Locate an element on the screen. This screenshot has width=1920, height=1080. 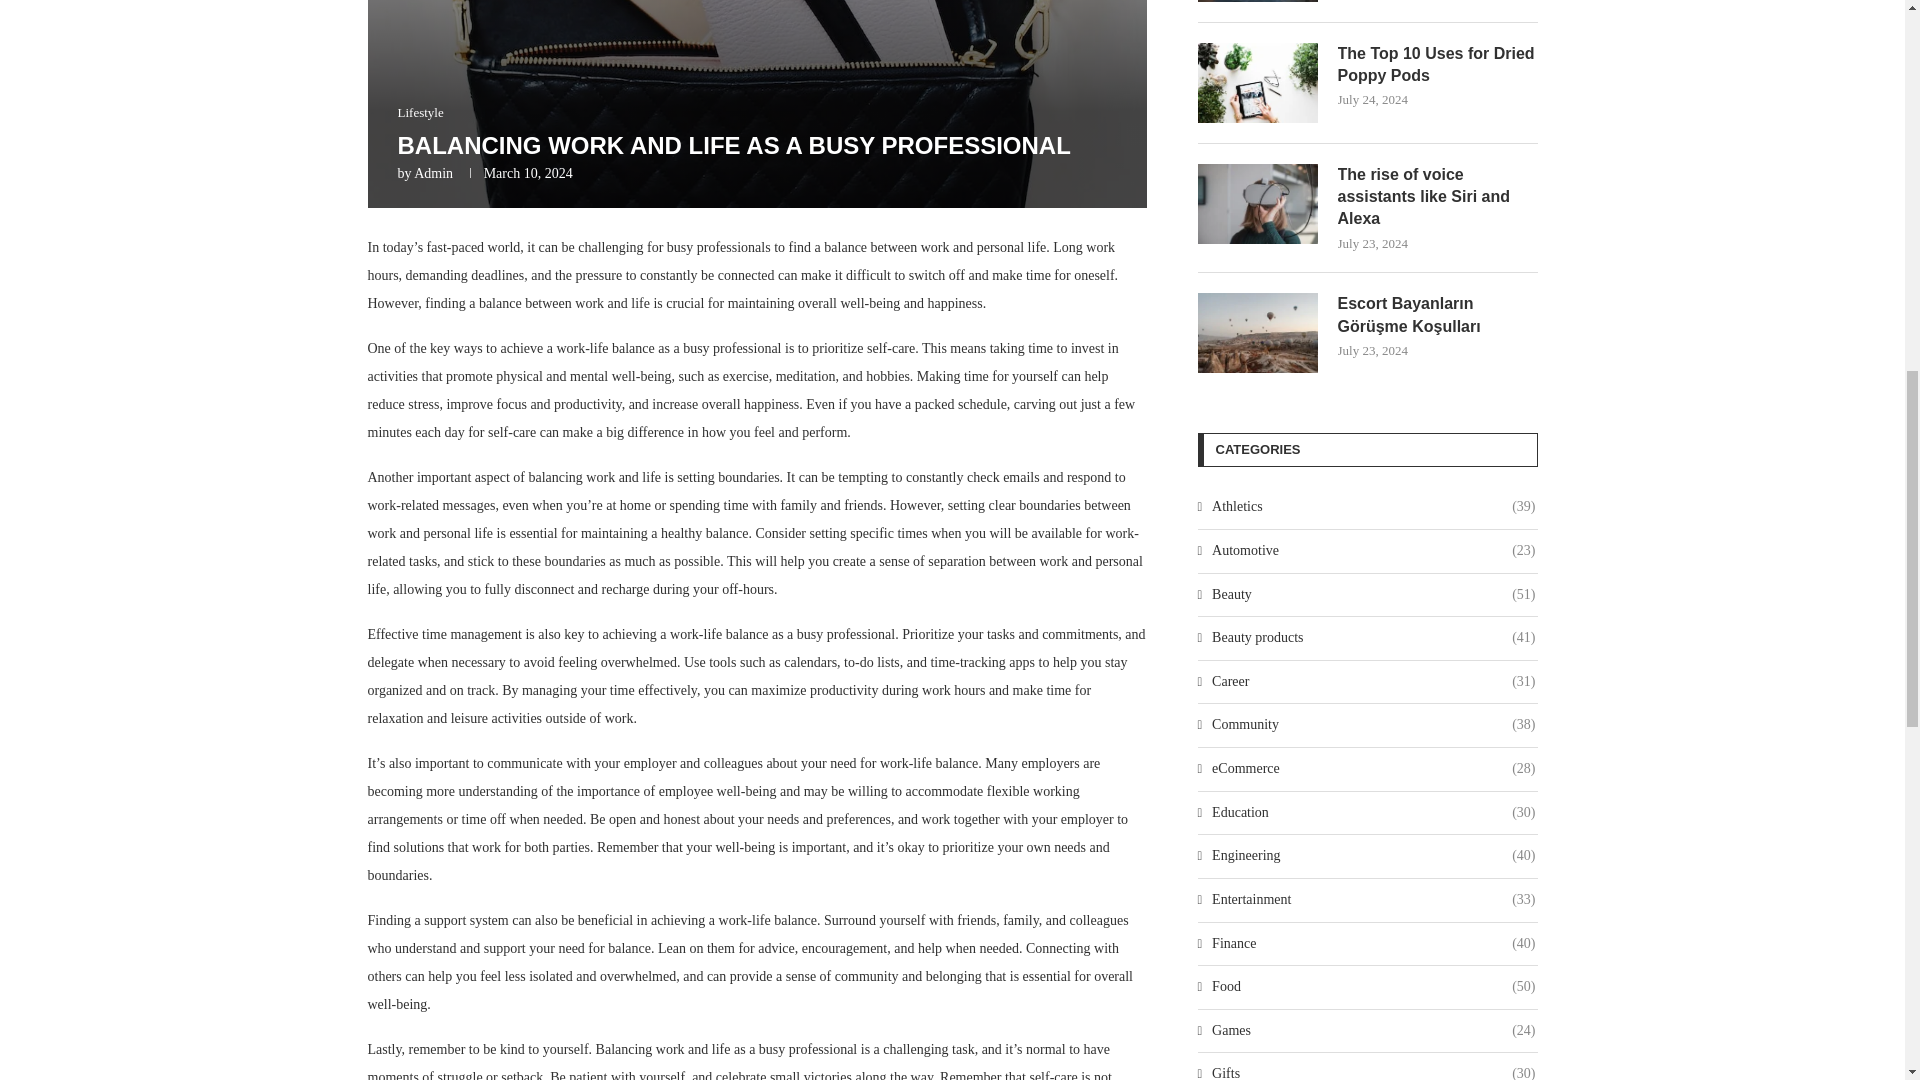
The Top 10 Uses for Dried Poppy Pods is located at coordinates (1258, 82).